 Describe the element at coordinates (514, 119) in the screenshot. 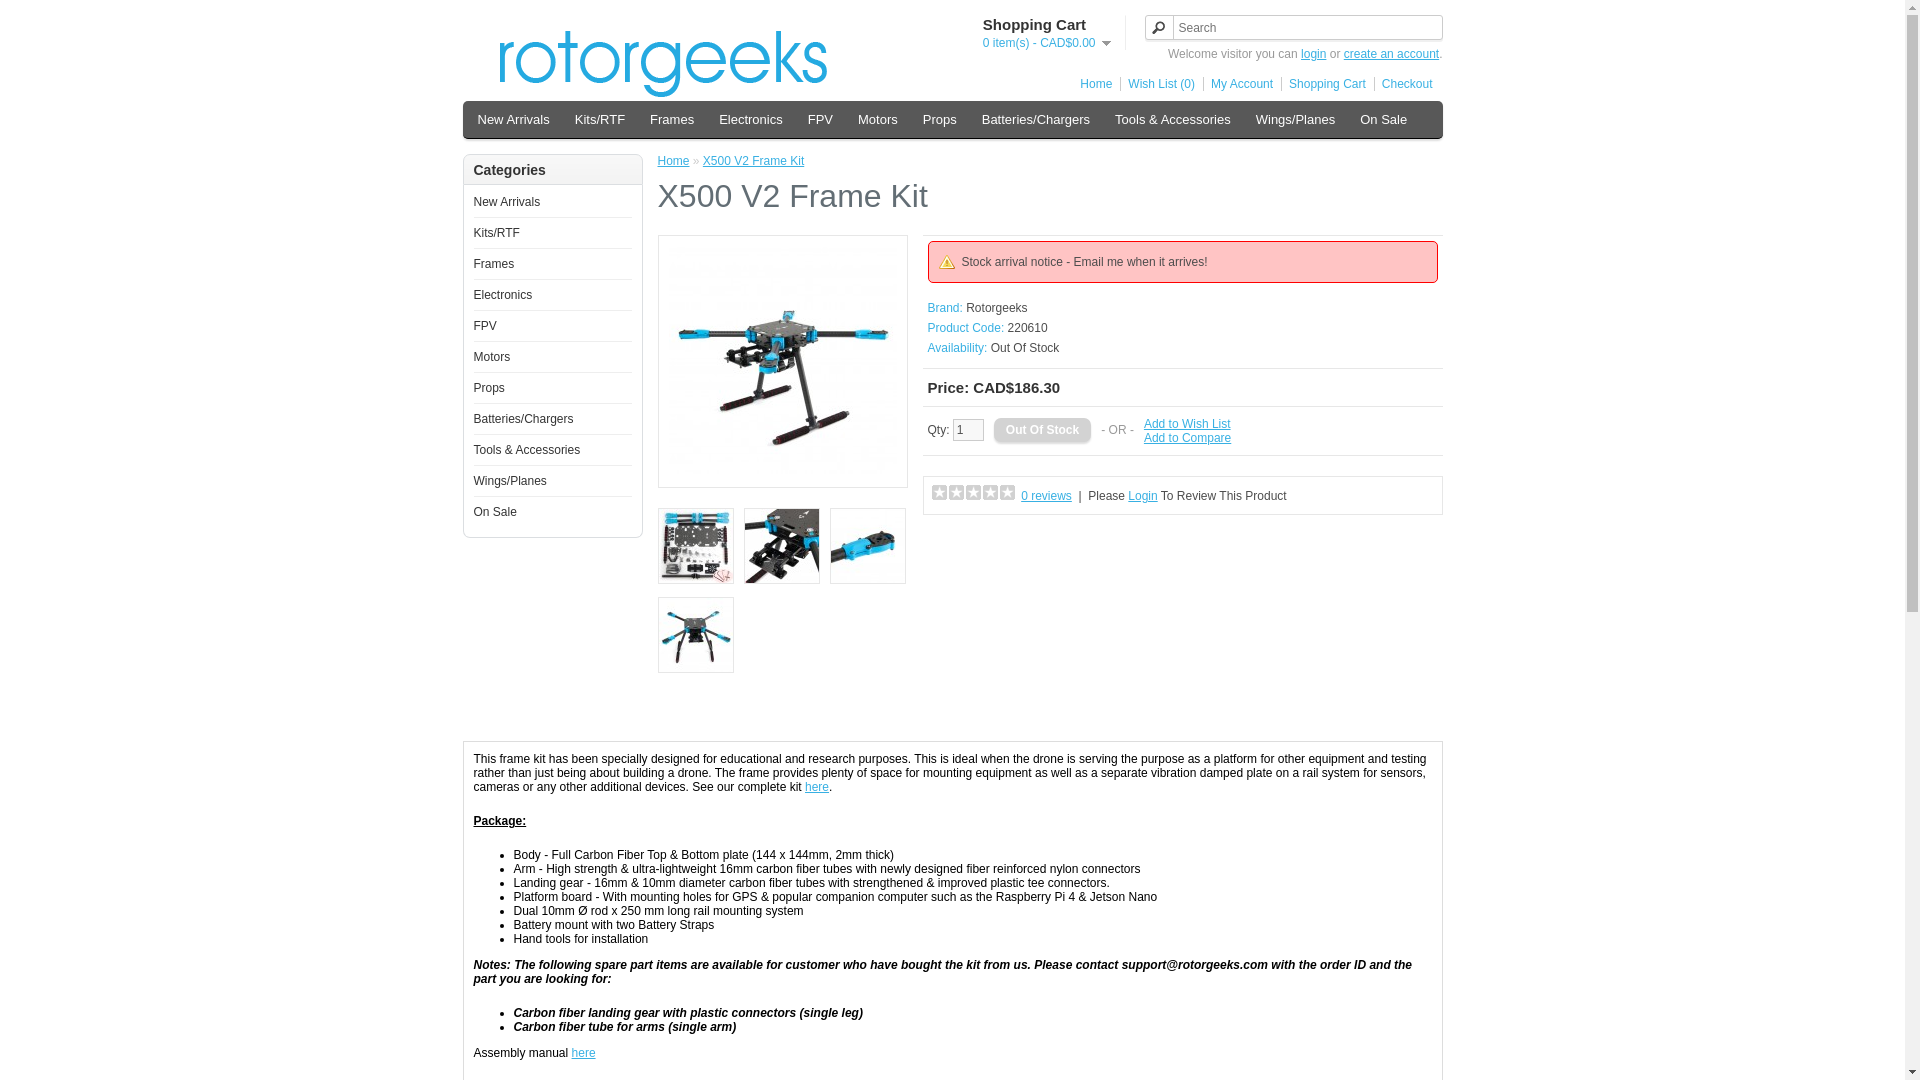

I see `New Arrivals` at that location.